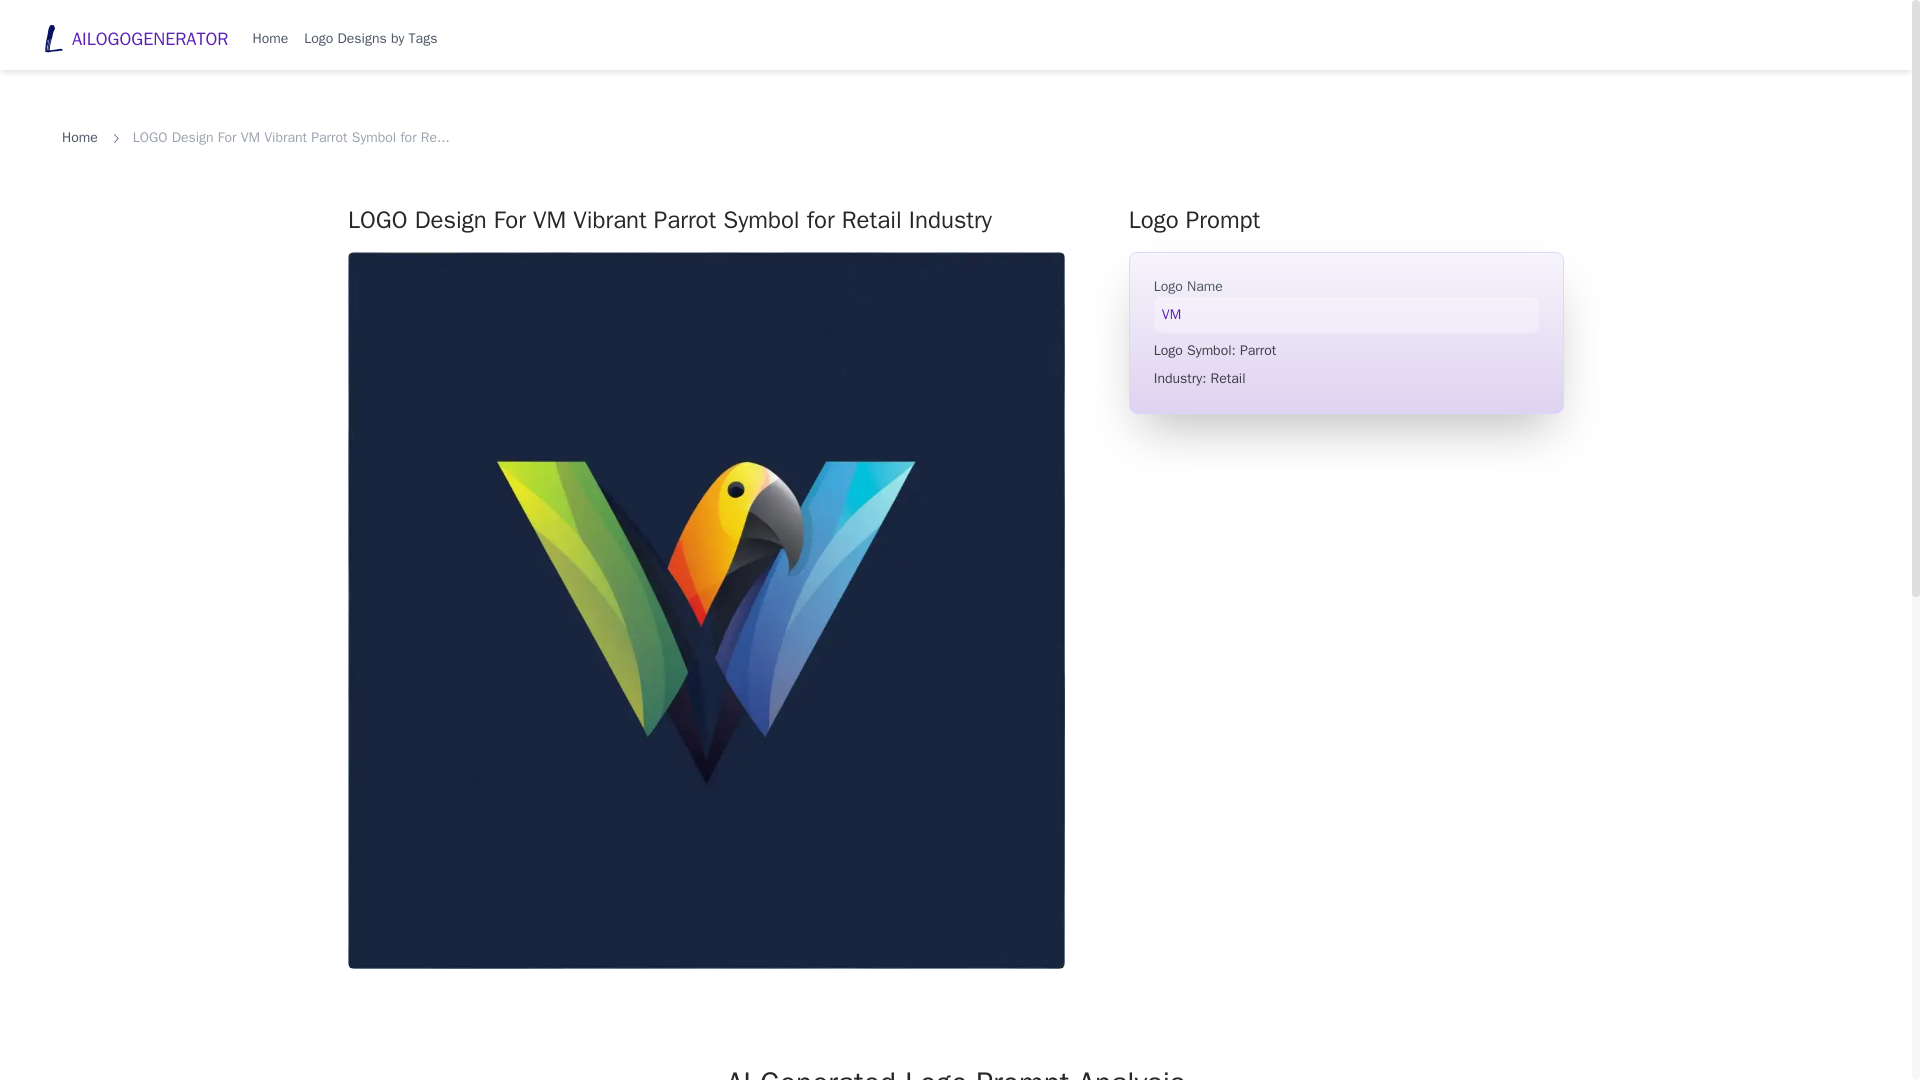 This screenshot has width=1920, height=1080. I want to click on Home, so click(79, 138).